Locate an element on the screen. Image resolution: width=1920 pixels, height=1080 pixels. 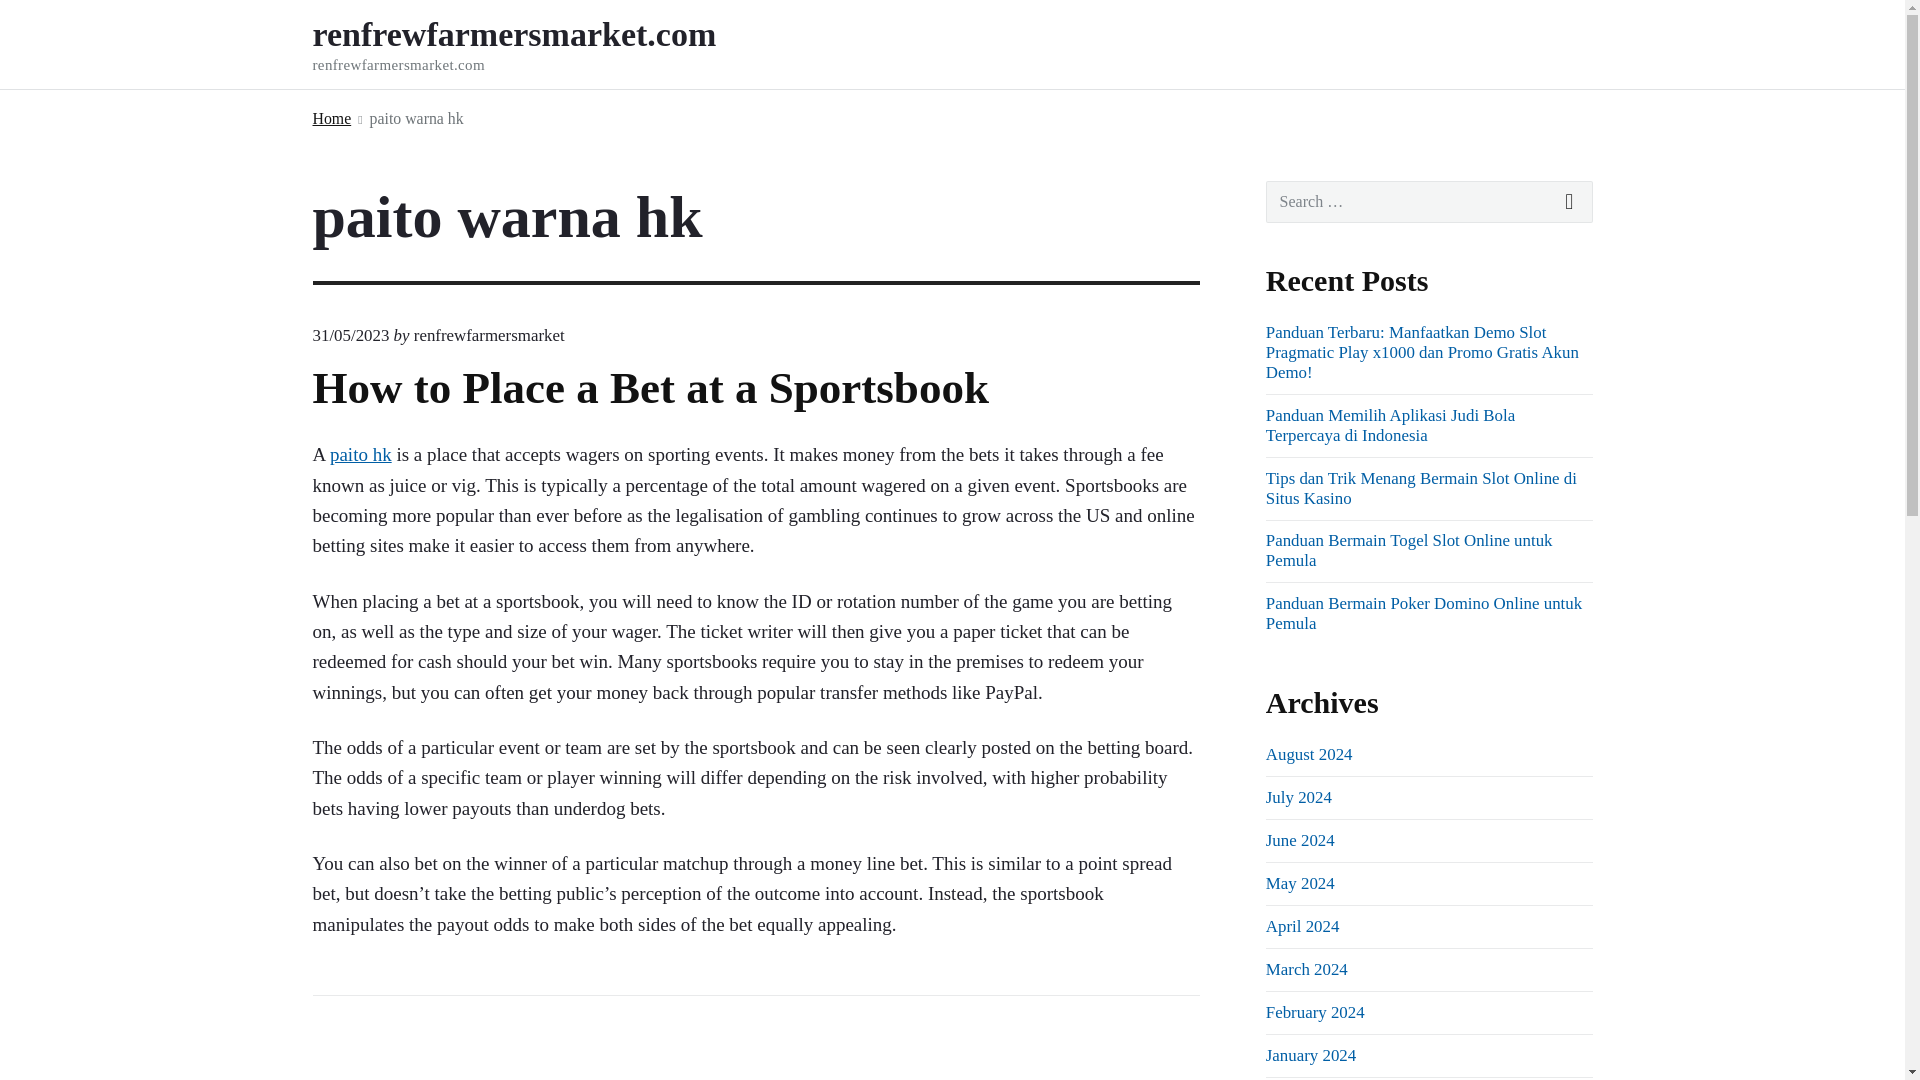
paito hk is located at coordinates (360, 454).